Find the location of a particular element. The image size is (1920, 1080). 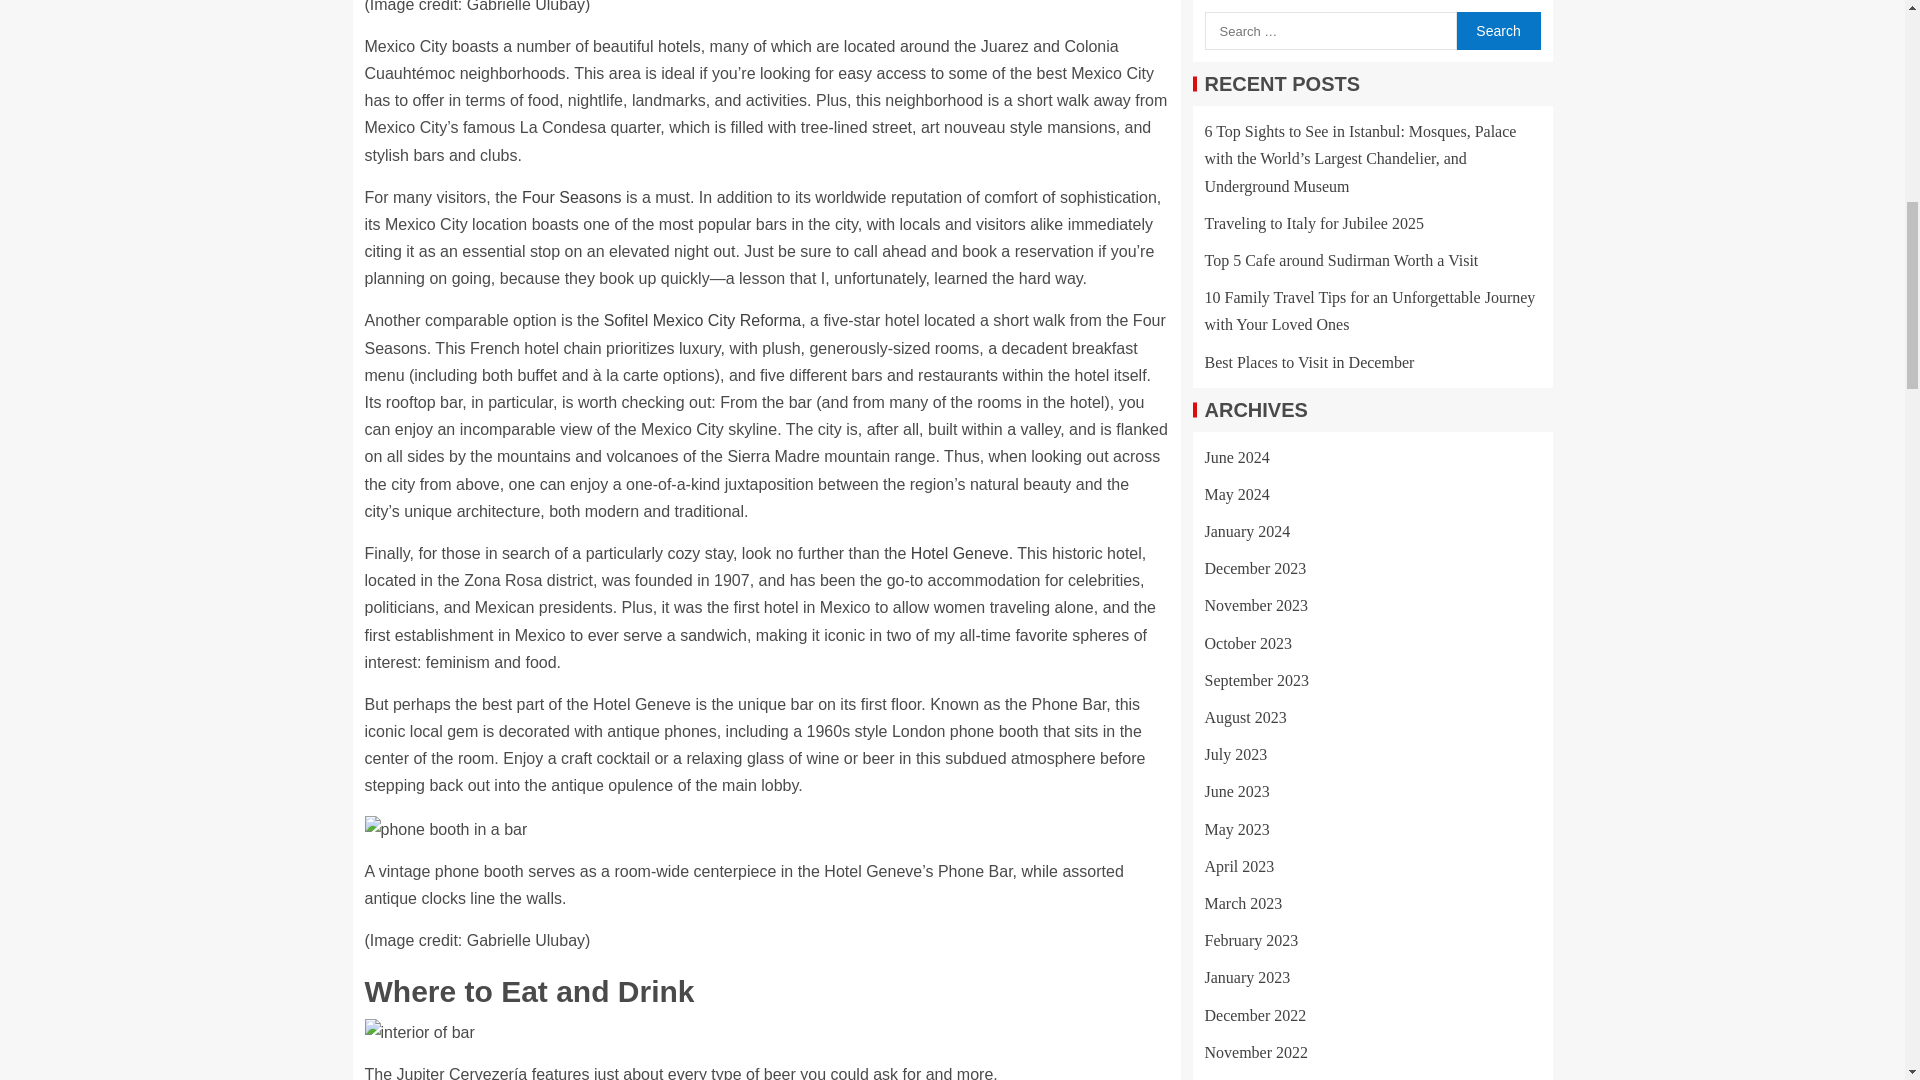

Hotel Geneve is located at coordinates (960, 553).